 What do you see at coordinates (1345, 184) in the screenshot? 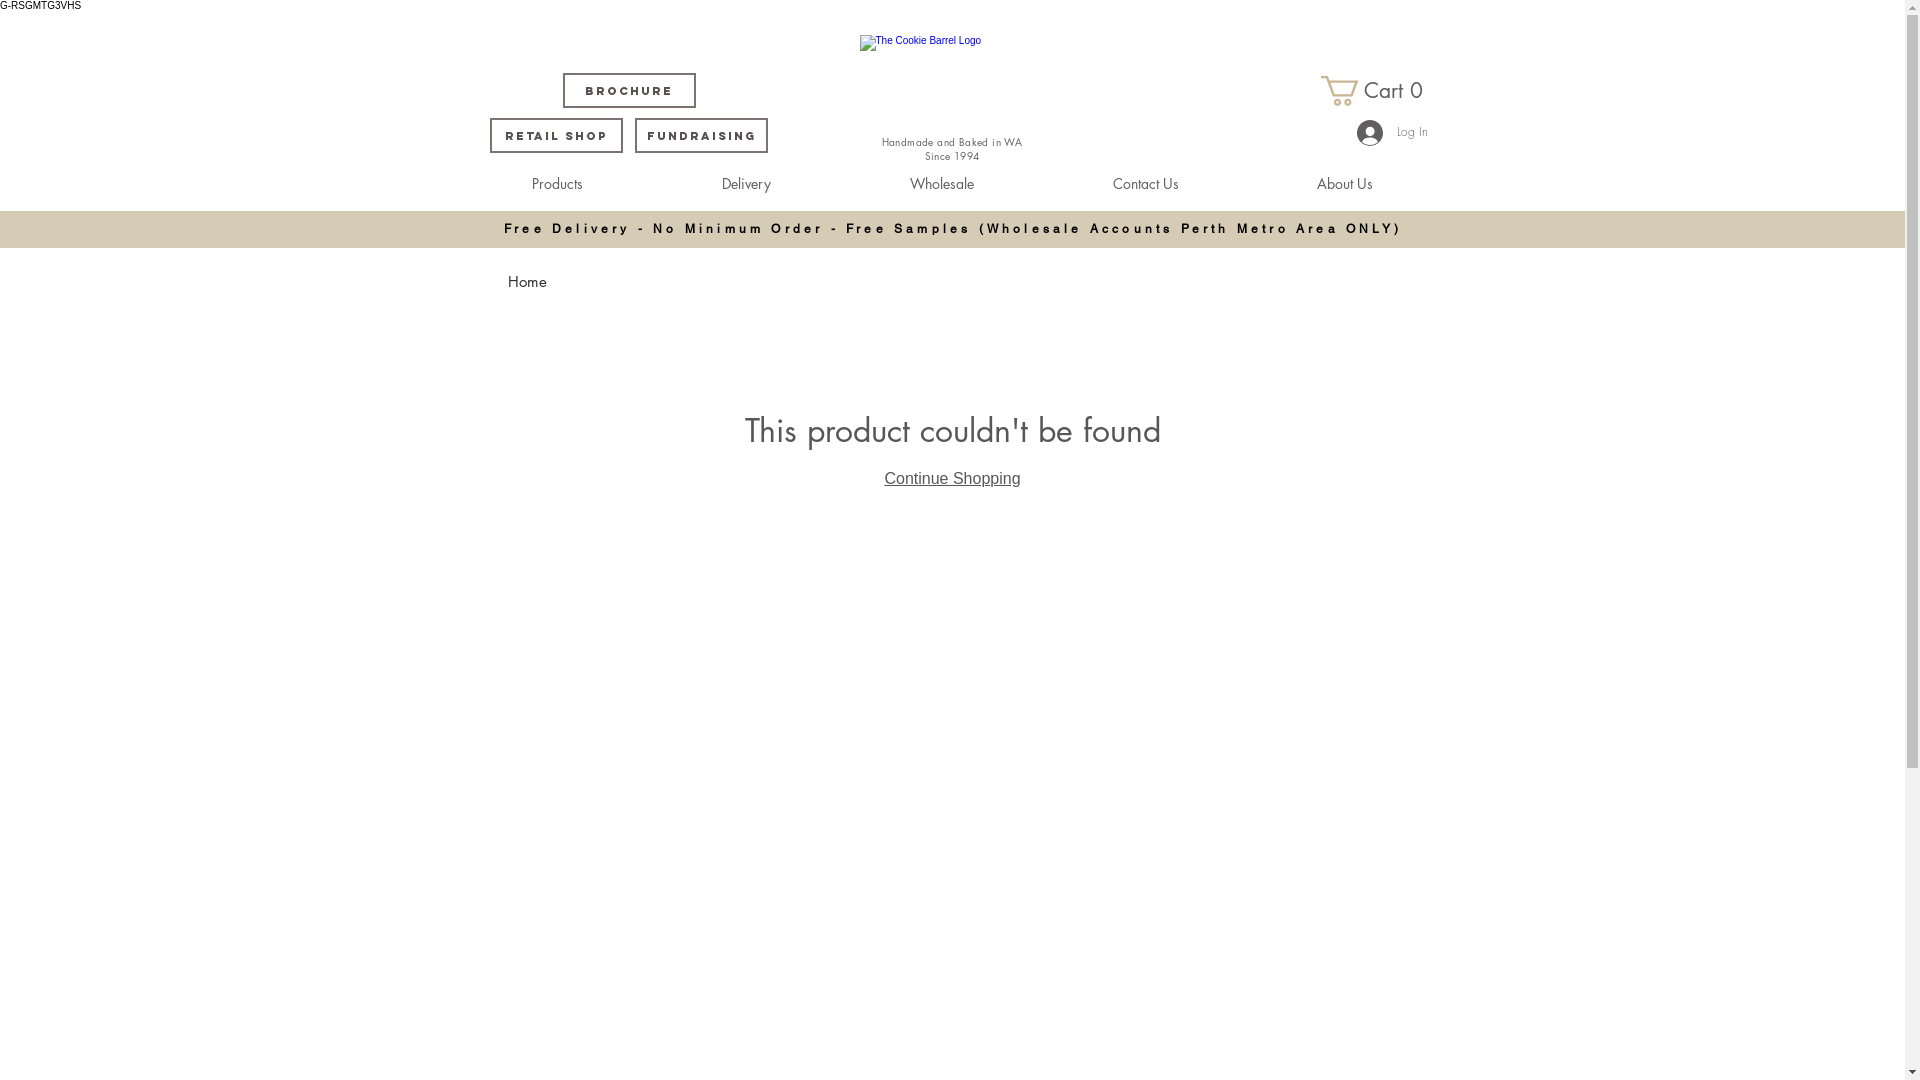
I see `About Us` at bounding box center [1345, 184].